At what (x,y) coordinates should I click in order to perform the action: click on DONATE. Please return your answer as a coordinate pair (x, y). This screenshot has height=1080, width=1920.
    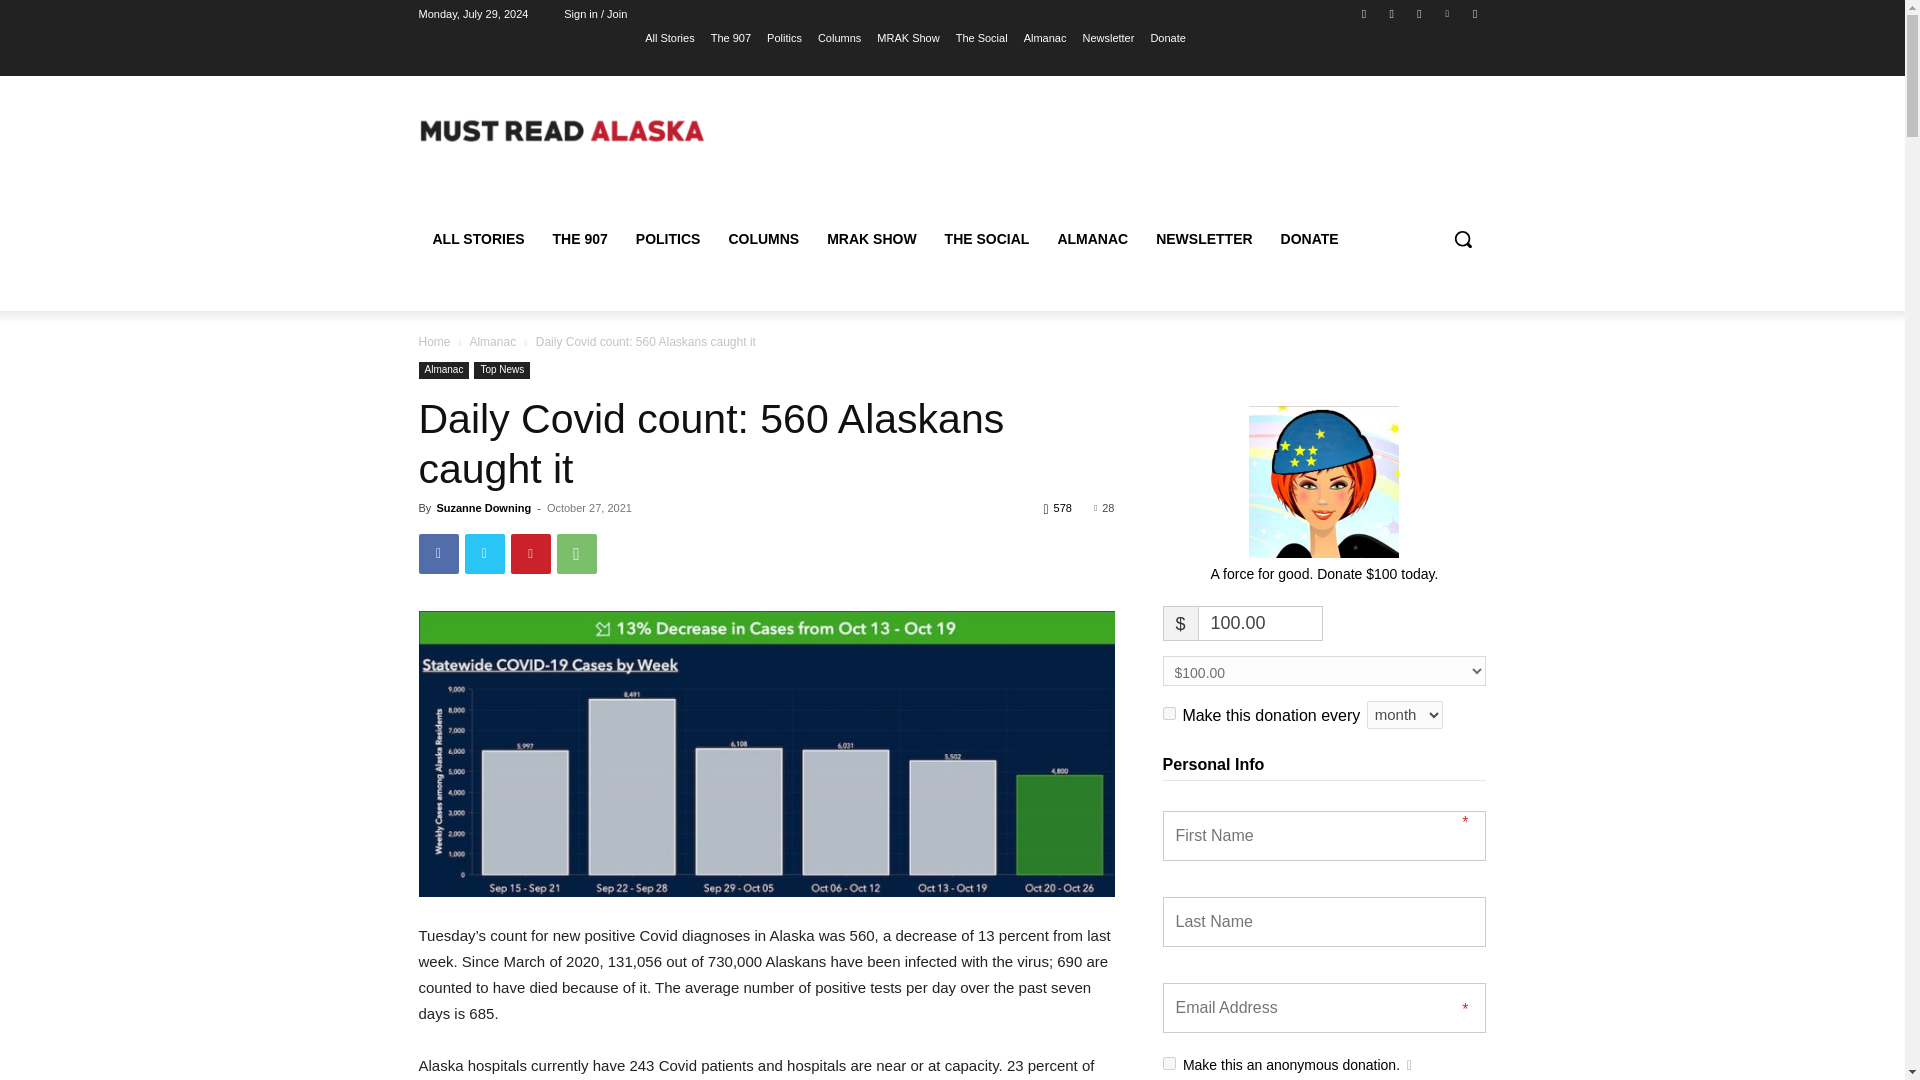
    Looking at the image, I should click on (1310, 238).